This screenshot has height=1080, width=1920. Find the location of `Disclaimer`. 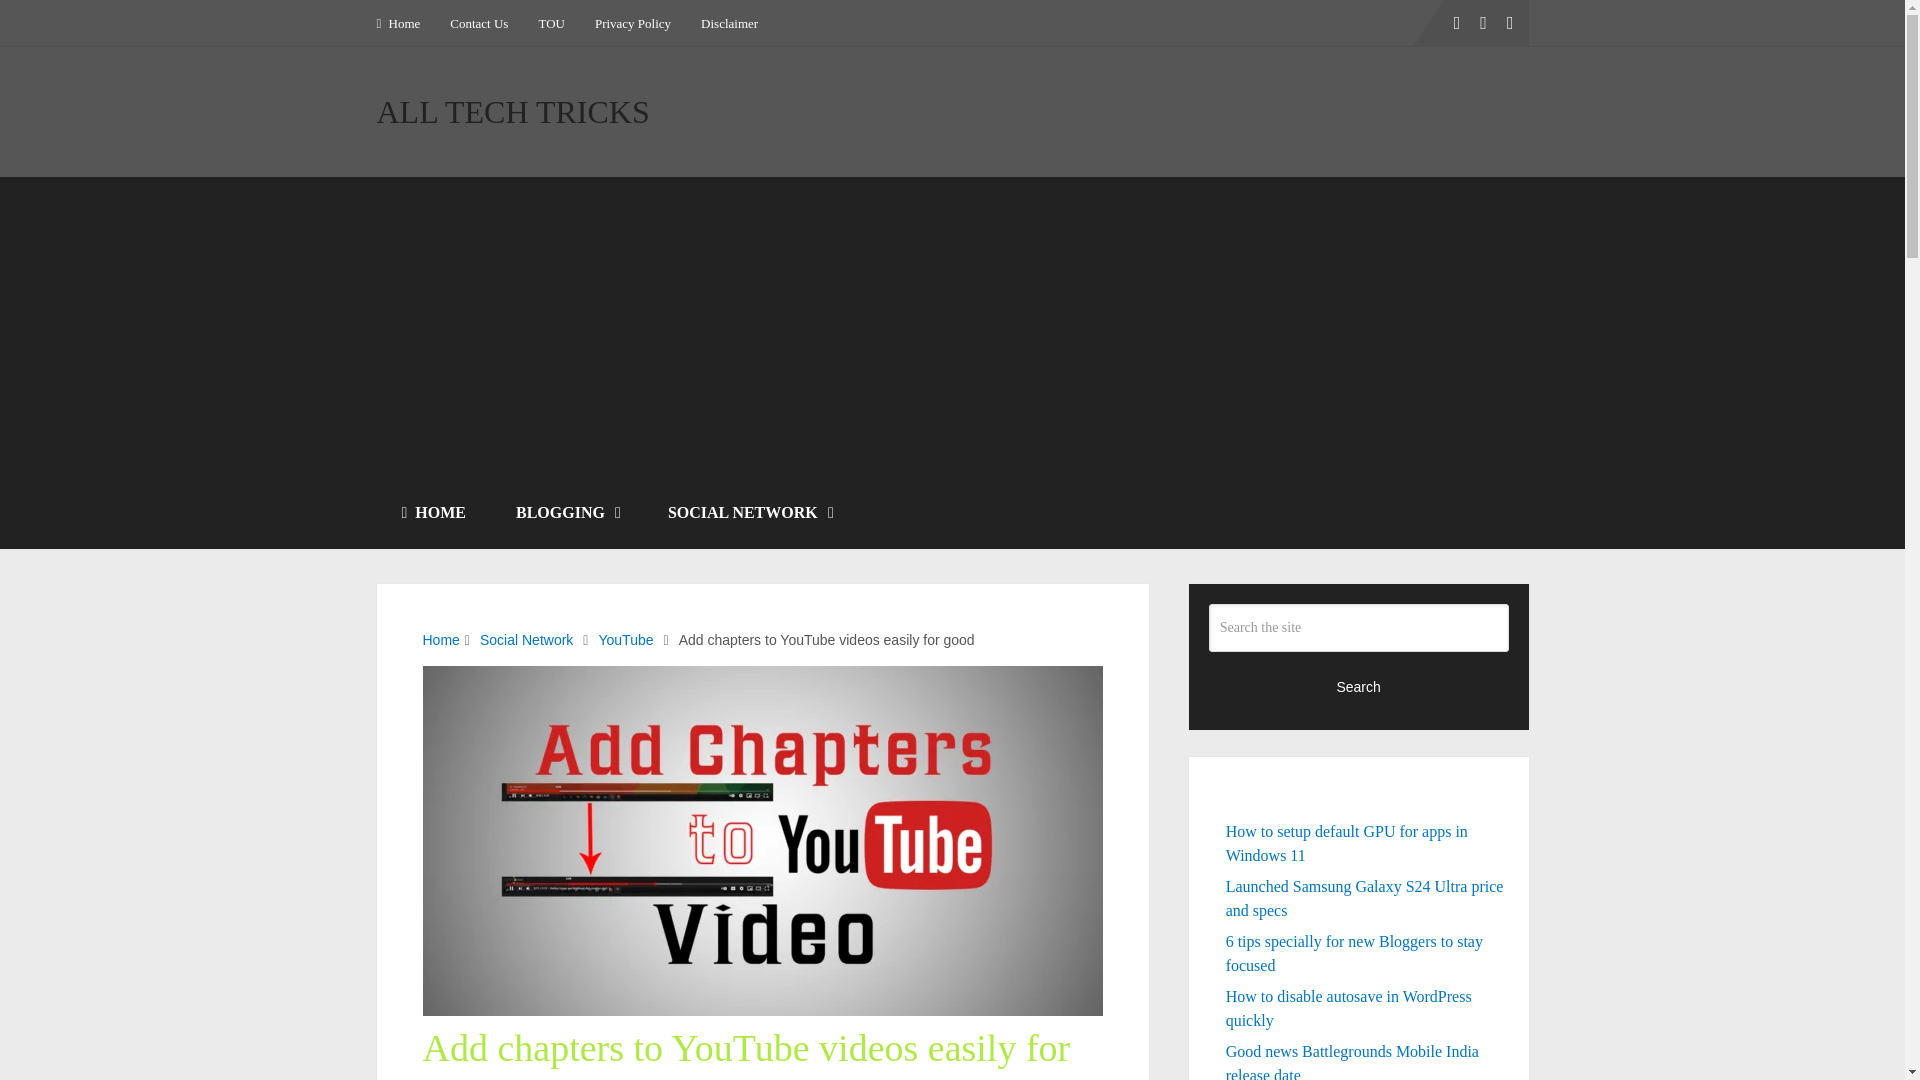

Disclaimer is located at coordinates (729, 23).